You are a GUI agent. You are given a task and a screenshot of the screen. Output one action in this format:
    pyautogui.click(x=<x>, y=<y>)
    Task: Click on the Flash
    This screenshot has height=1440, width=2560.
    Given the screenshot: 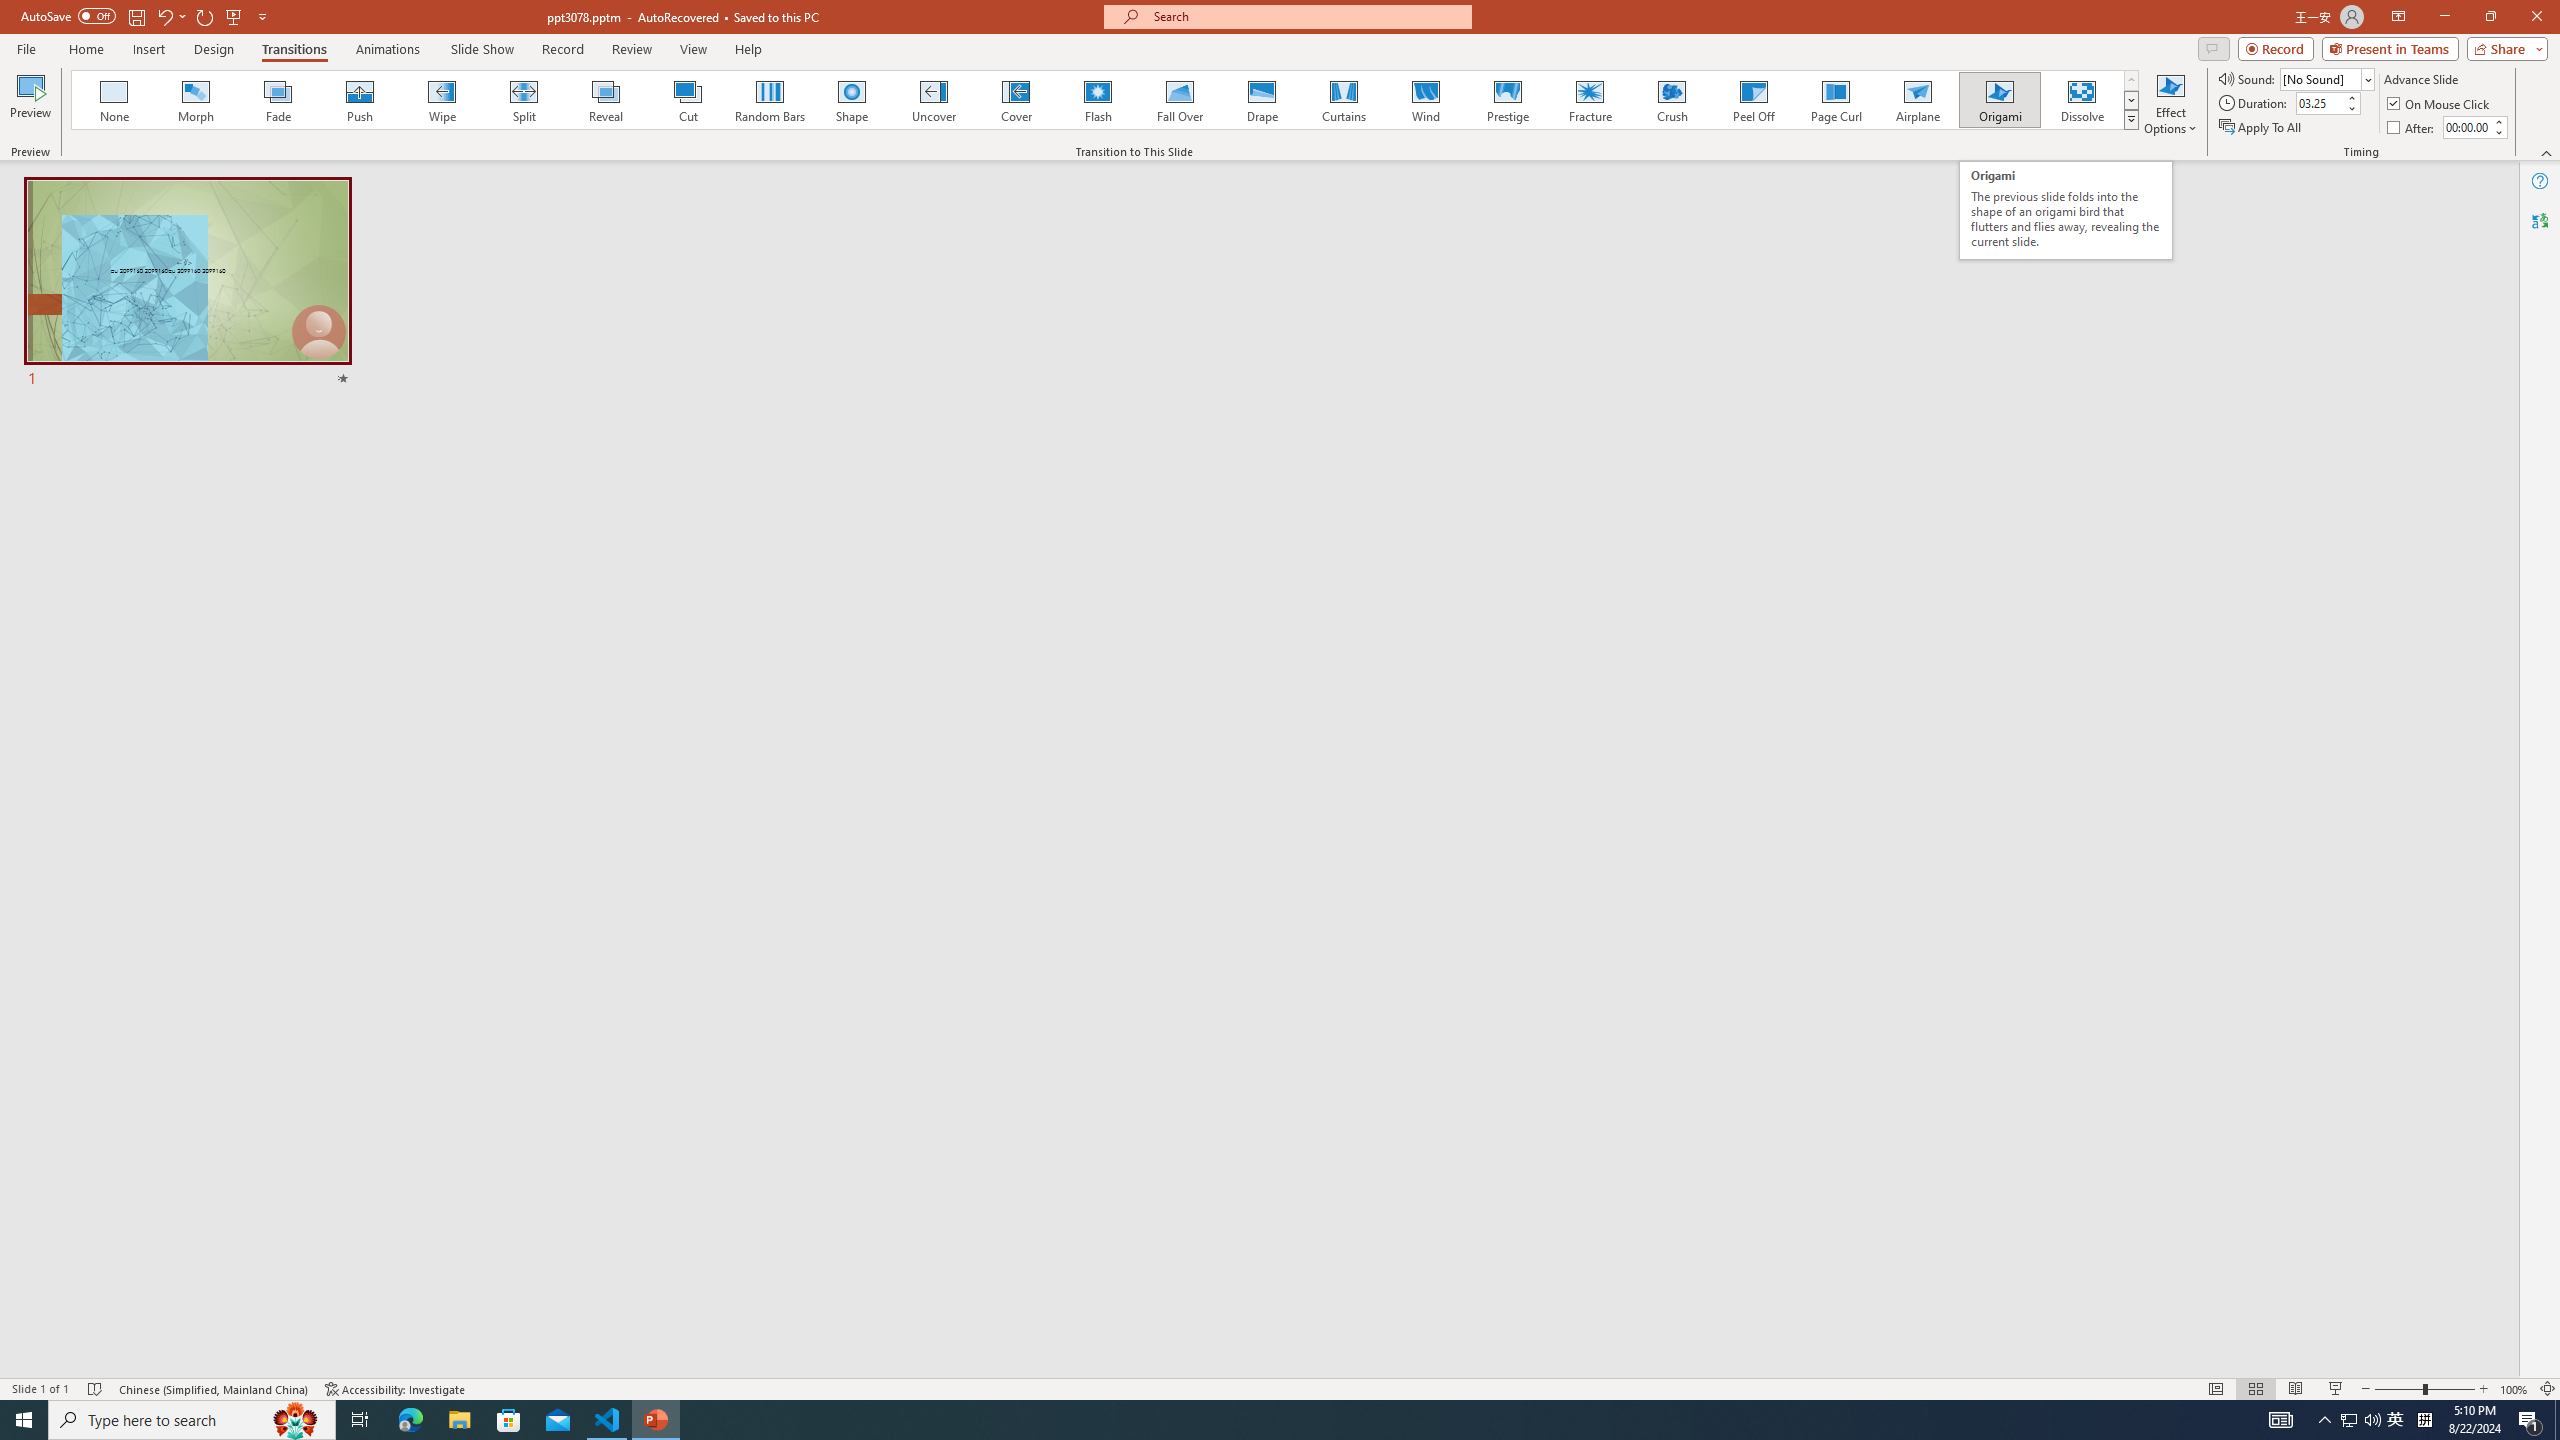 What is the action you would take?
    pyautogui.click(x=1098, y=100)
    